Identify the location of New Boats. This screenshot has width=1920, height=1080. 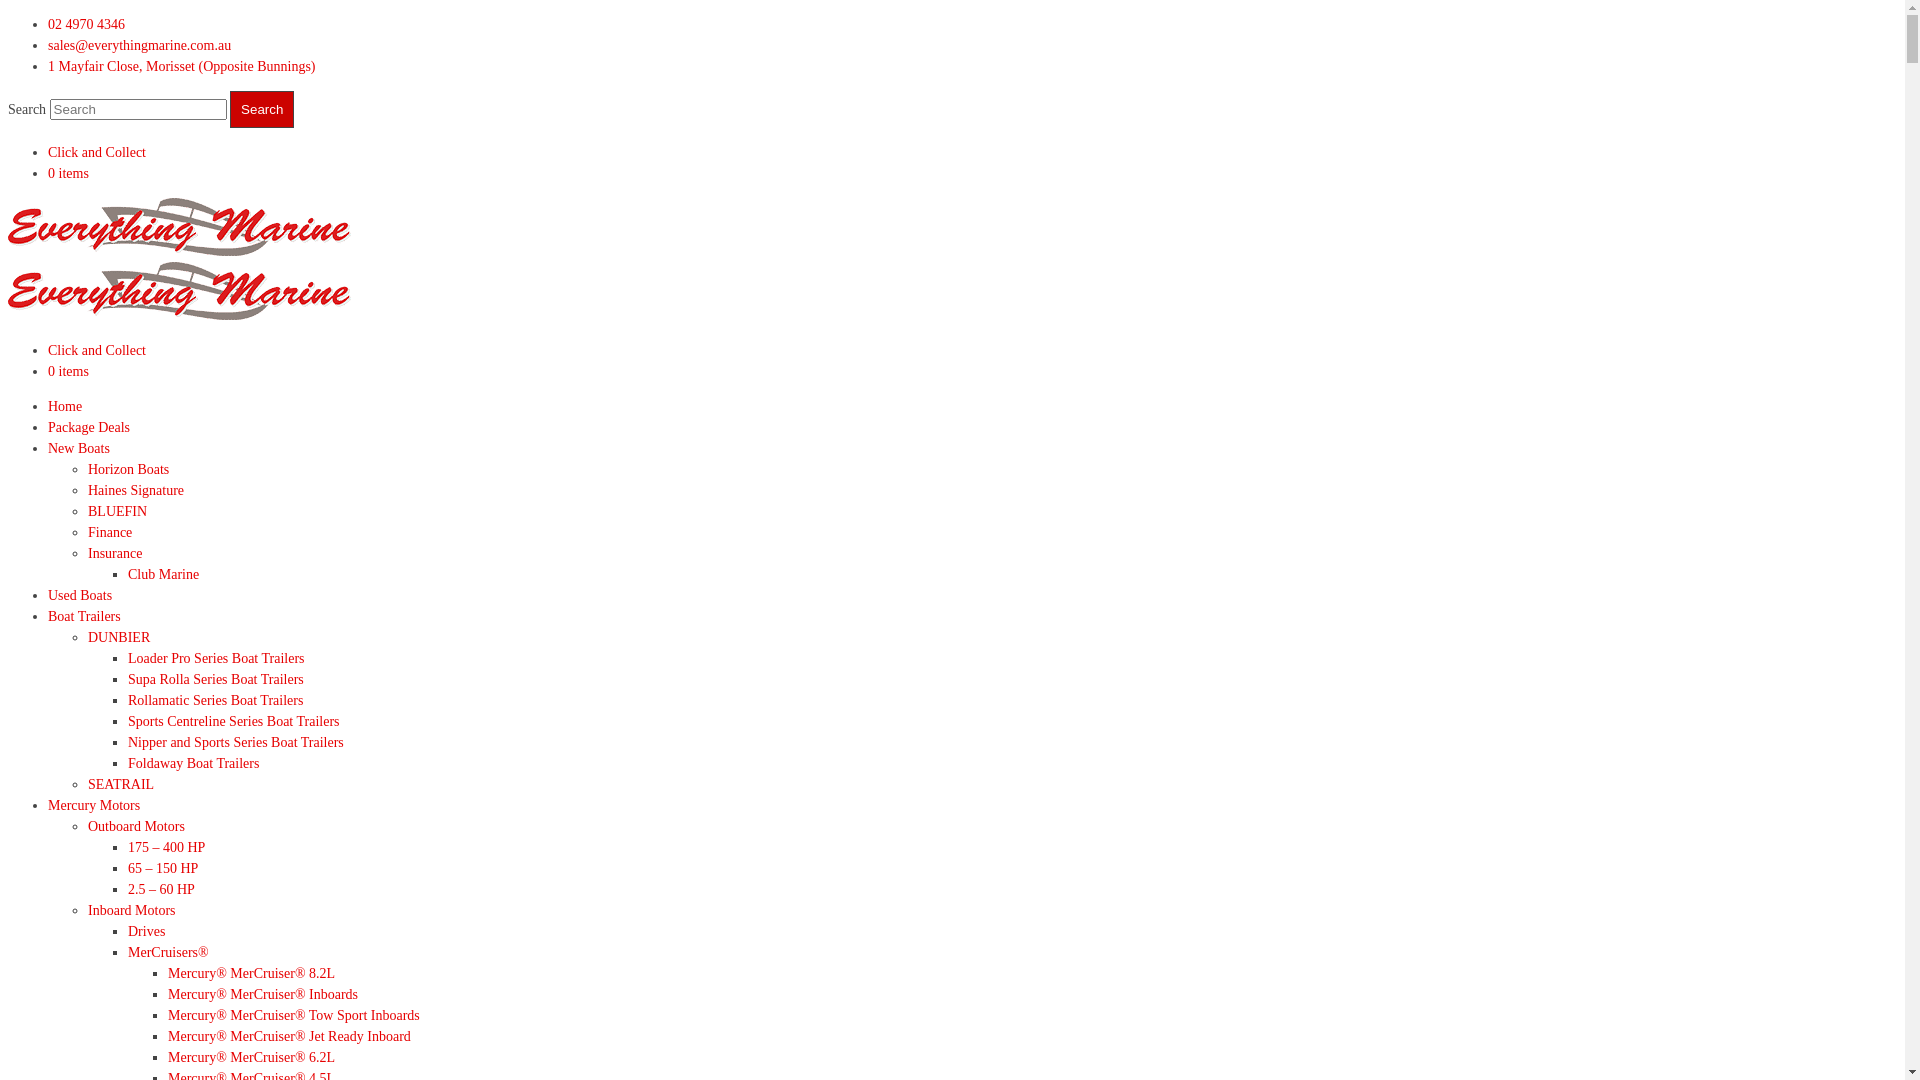
(79, 448).